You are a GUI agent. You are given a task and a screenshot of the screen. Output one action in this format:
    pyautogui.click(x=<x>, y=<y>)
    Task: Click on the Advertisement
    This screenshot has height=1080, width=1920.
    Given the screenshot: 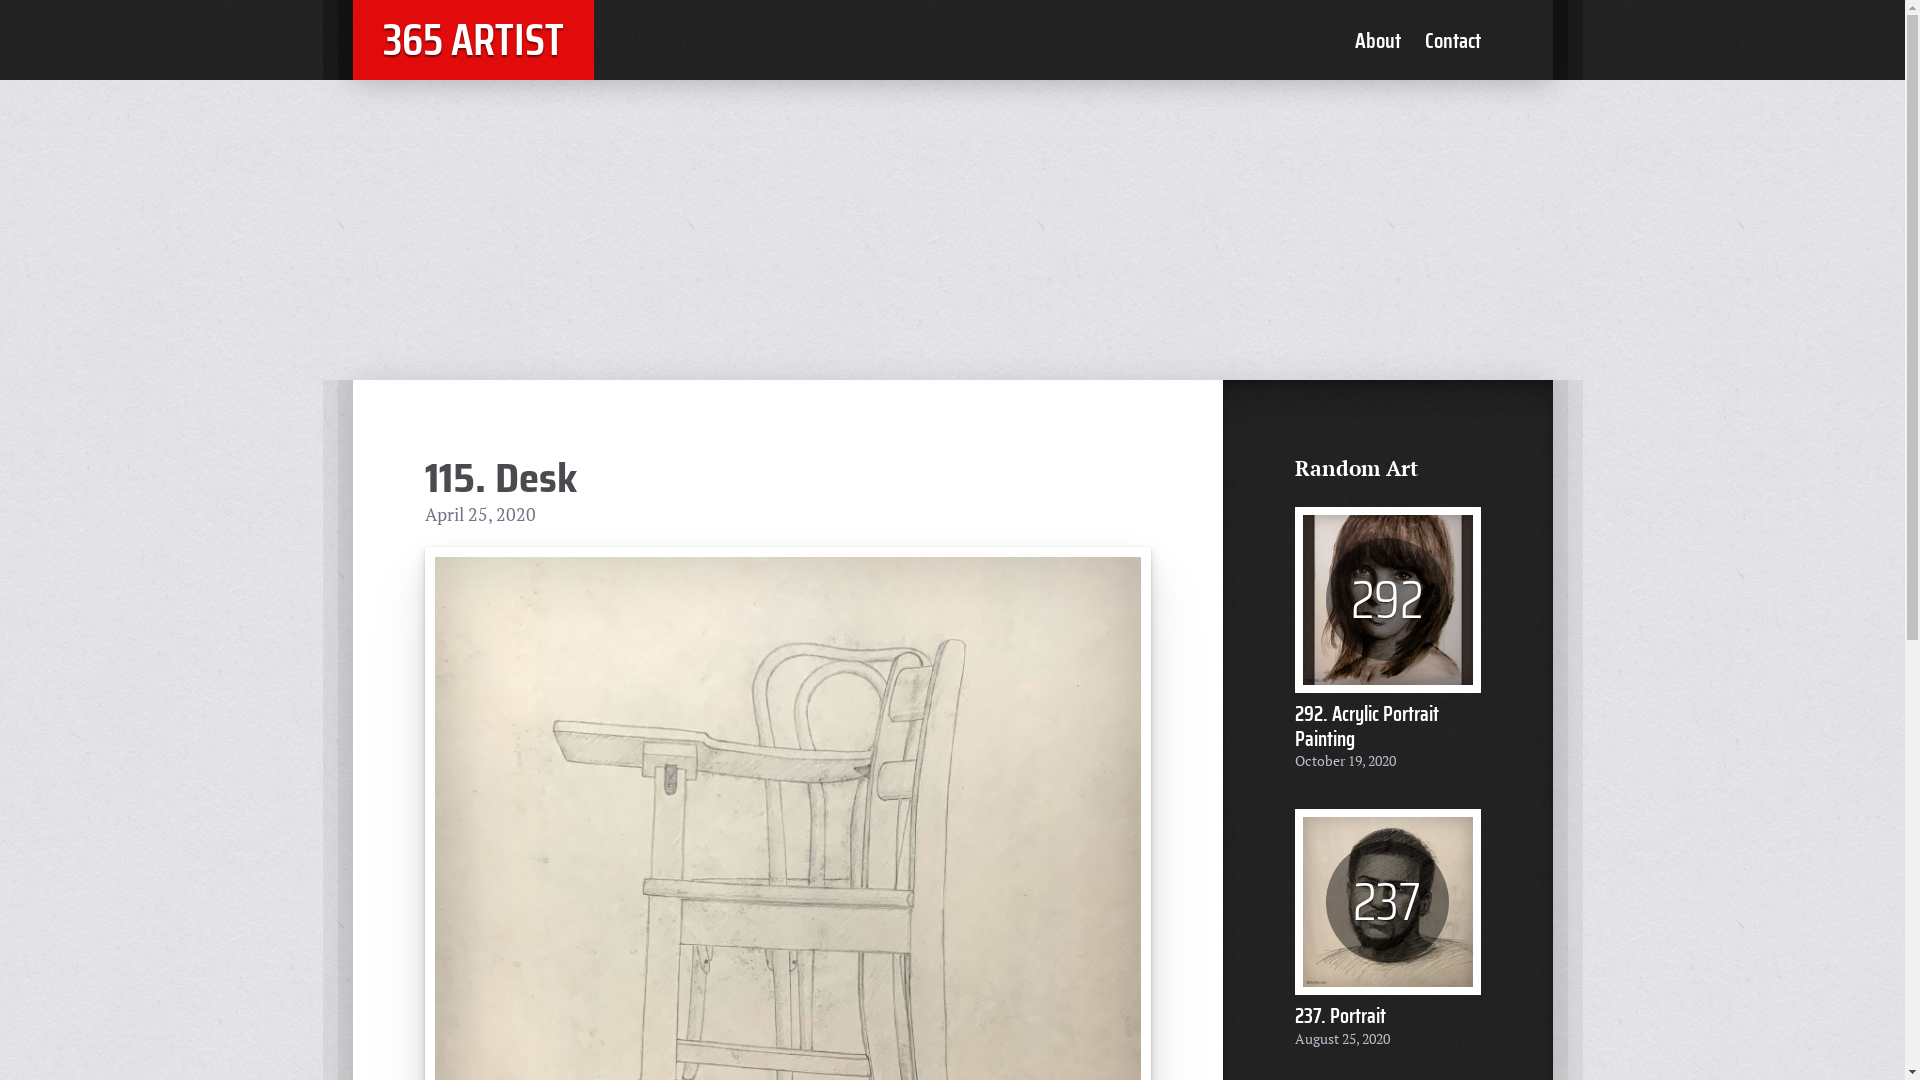 What is the action you would take?
    pyautogui.click(x=952, y=230)
    